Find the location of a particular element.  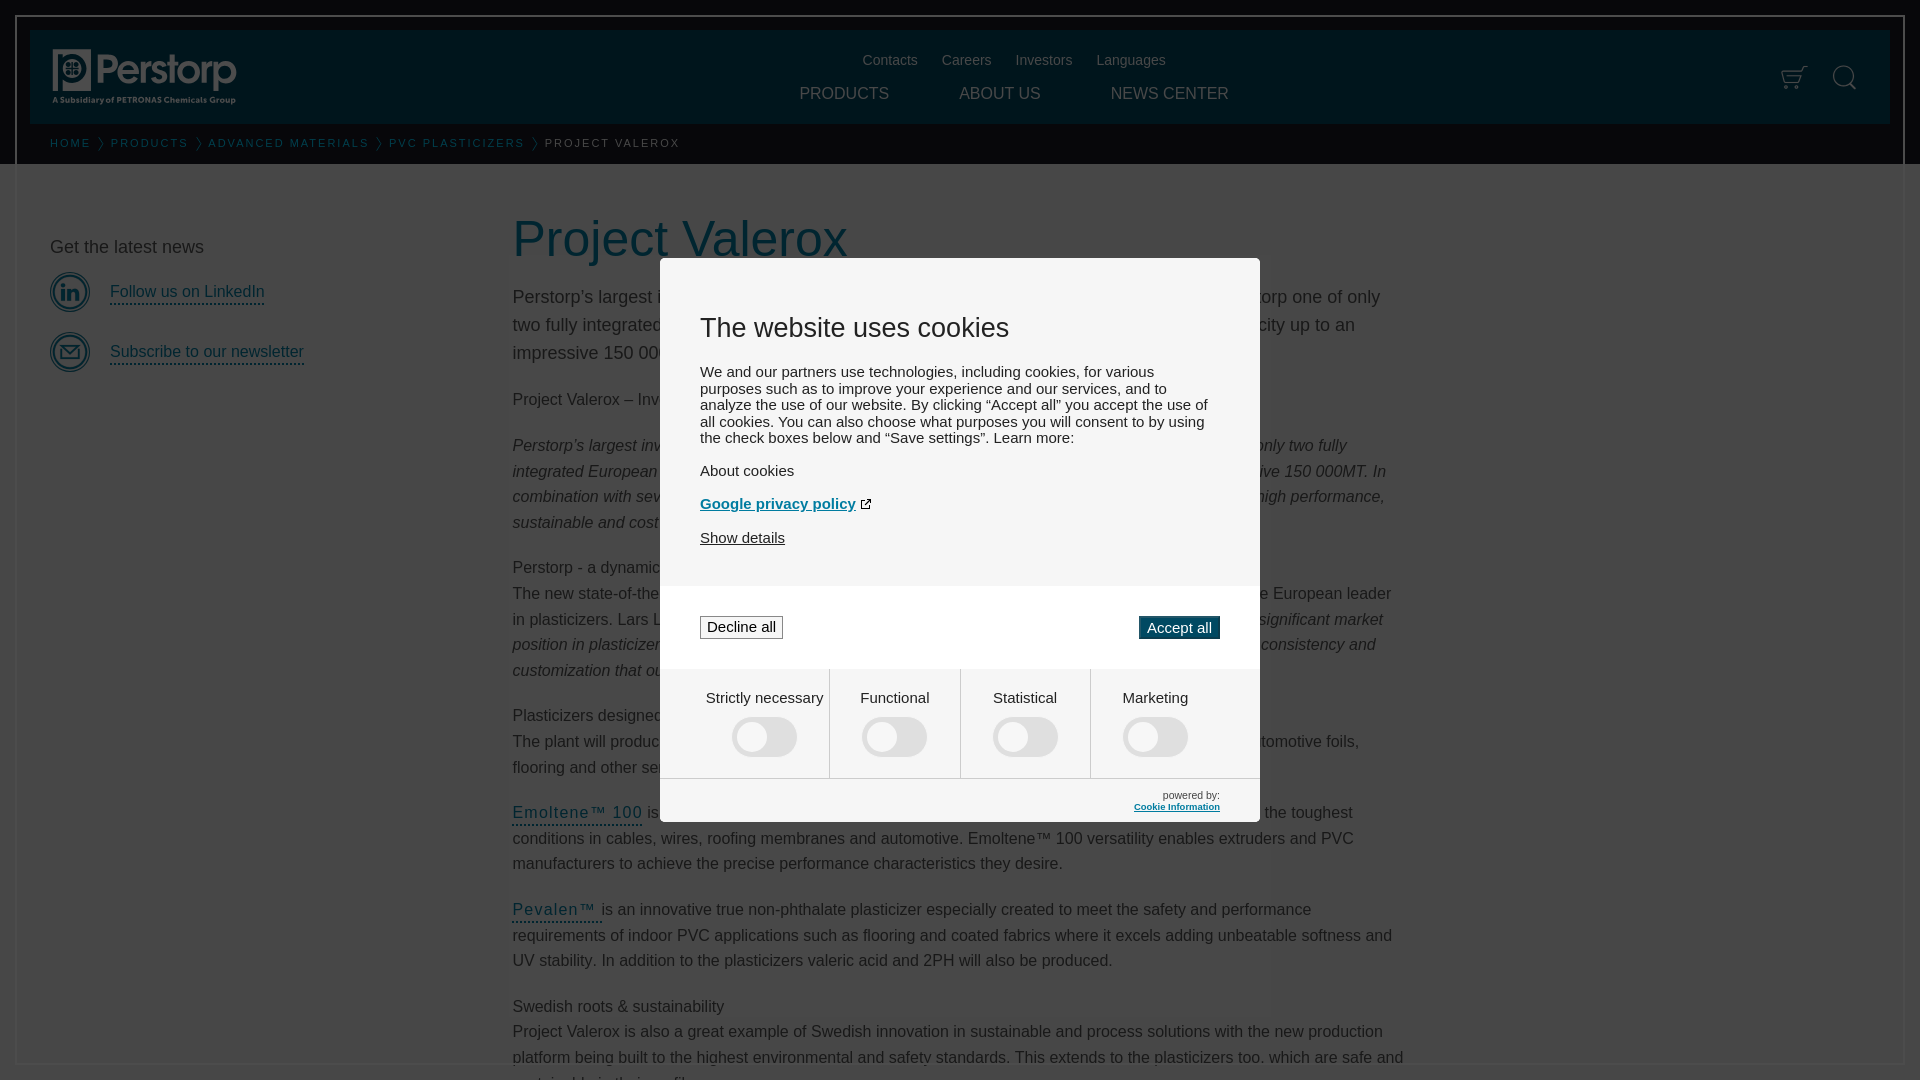

Cookie Information is located at coordinates (1176, 806).